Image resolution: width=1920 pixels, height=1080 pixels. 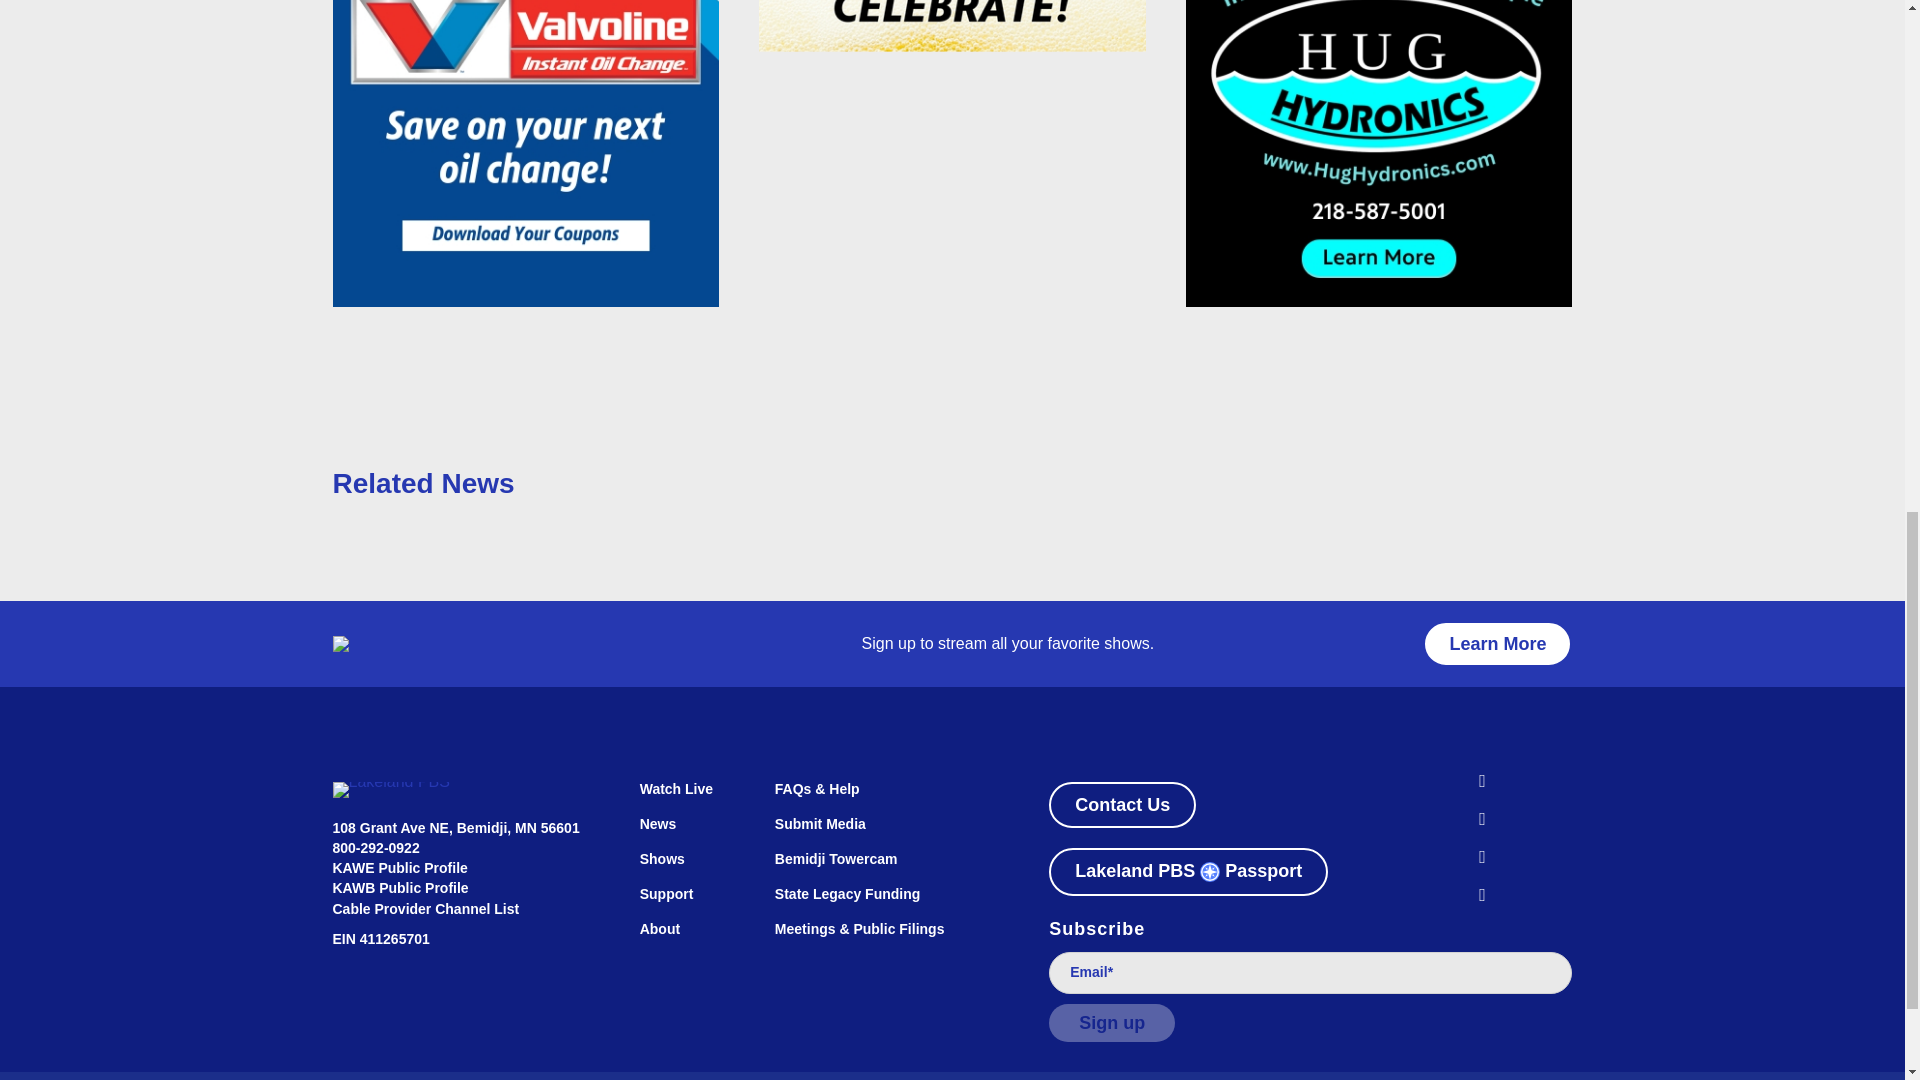 I want to click on Support, so click(x=687, y=904).